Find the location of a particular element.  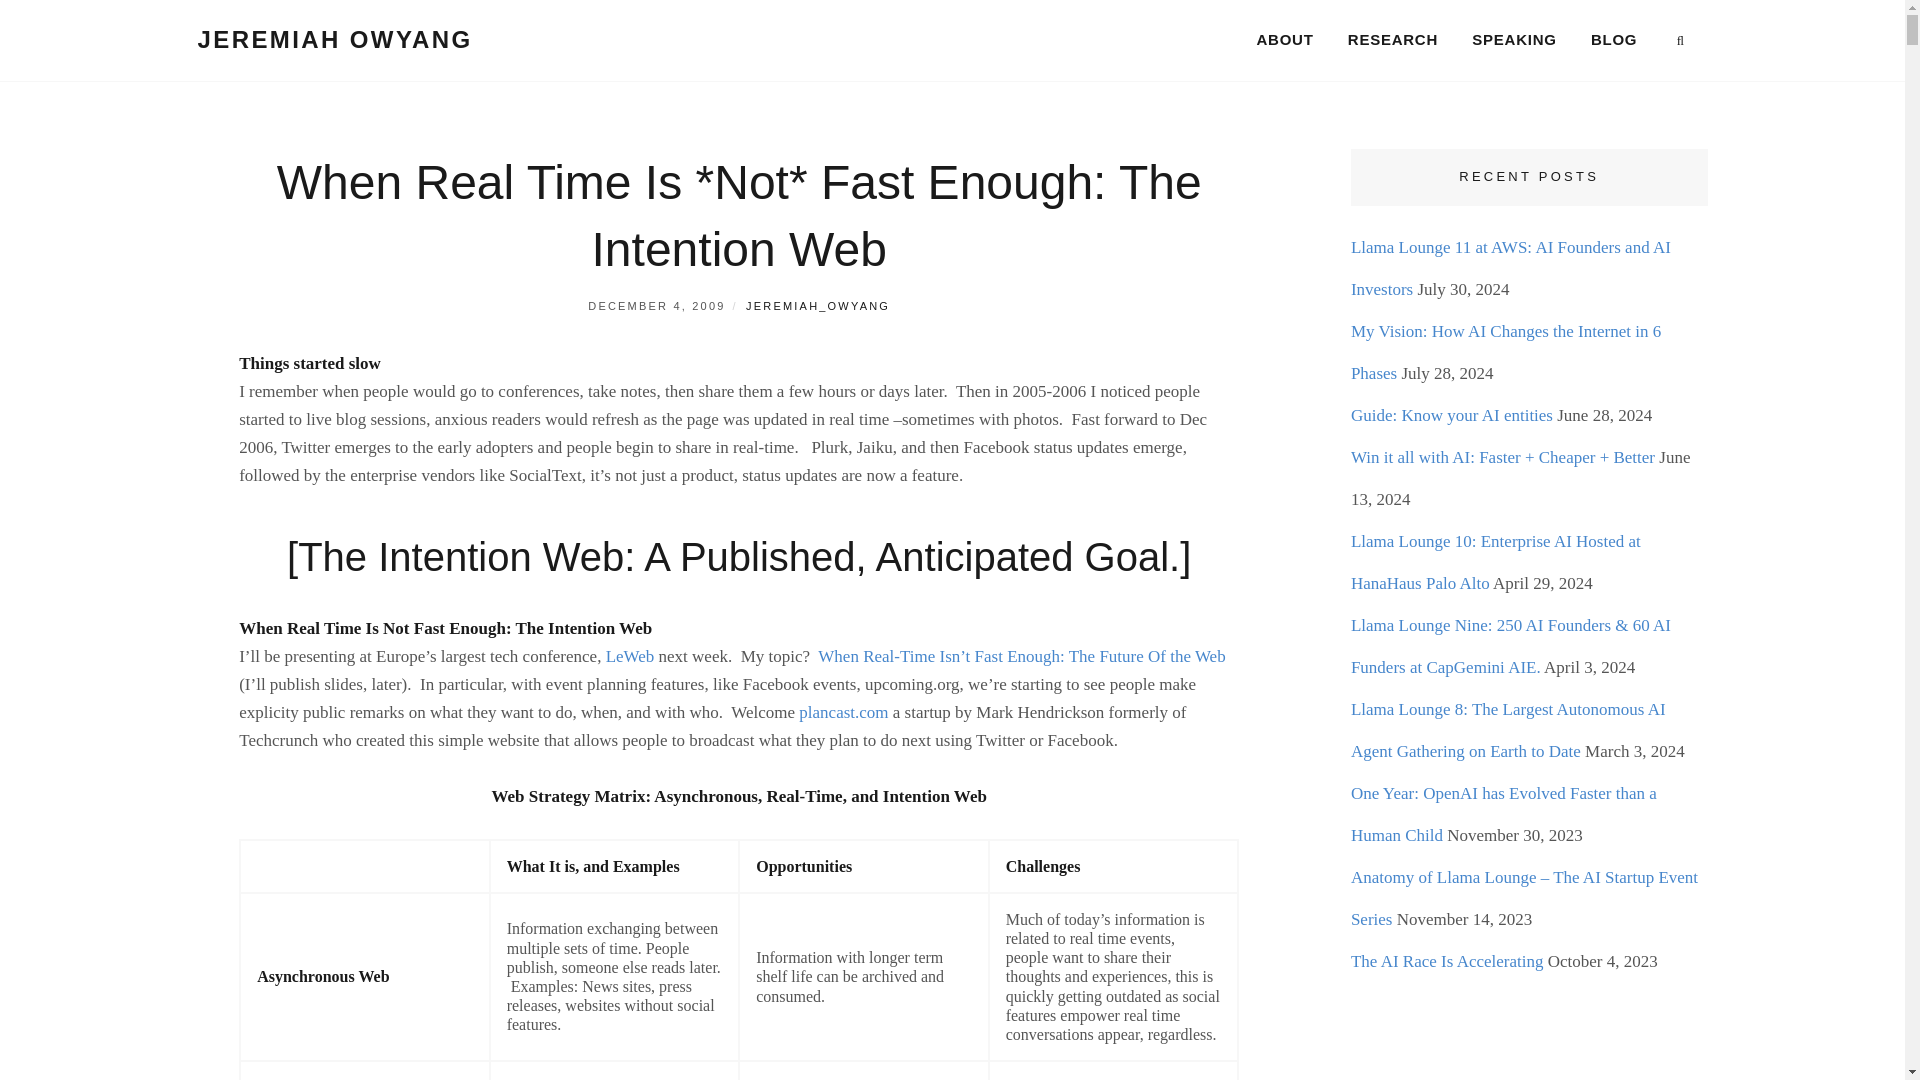

RESEARCH is located at coordinates (1392, 40).